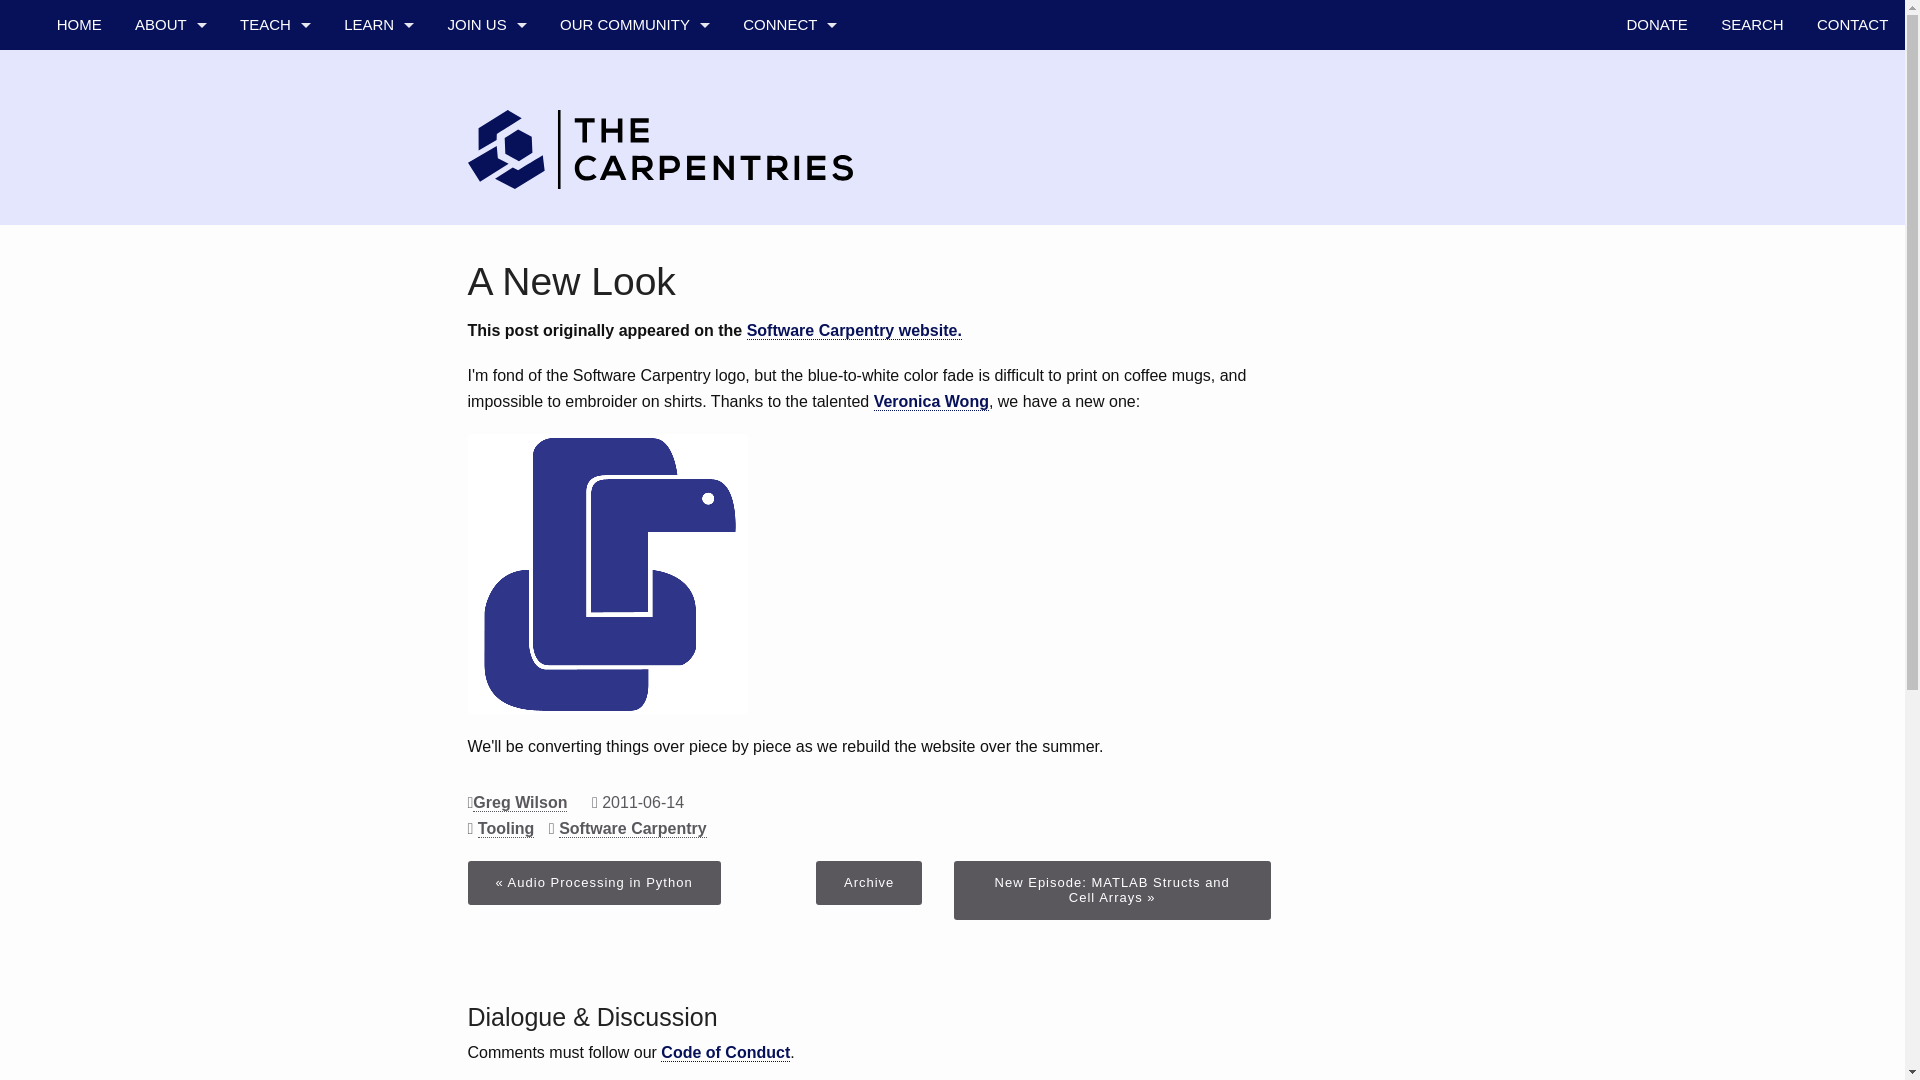  What do you see at coordinates (274, 74) in the screenshot?
I see `WHAT IS A WORKSHOP?` at bounding box center [274, 74].